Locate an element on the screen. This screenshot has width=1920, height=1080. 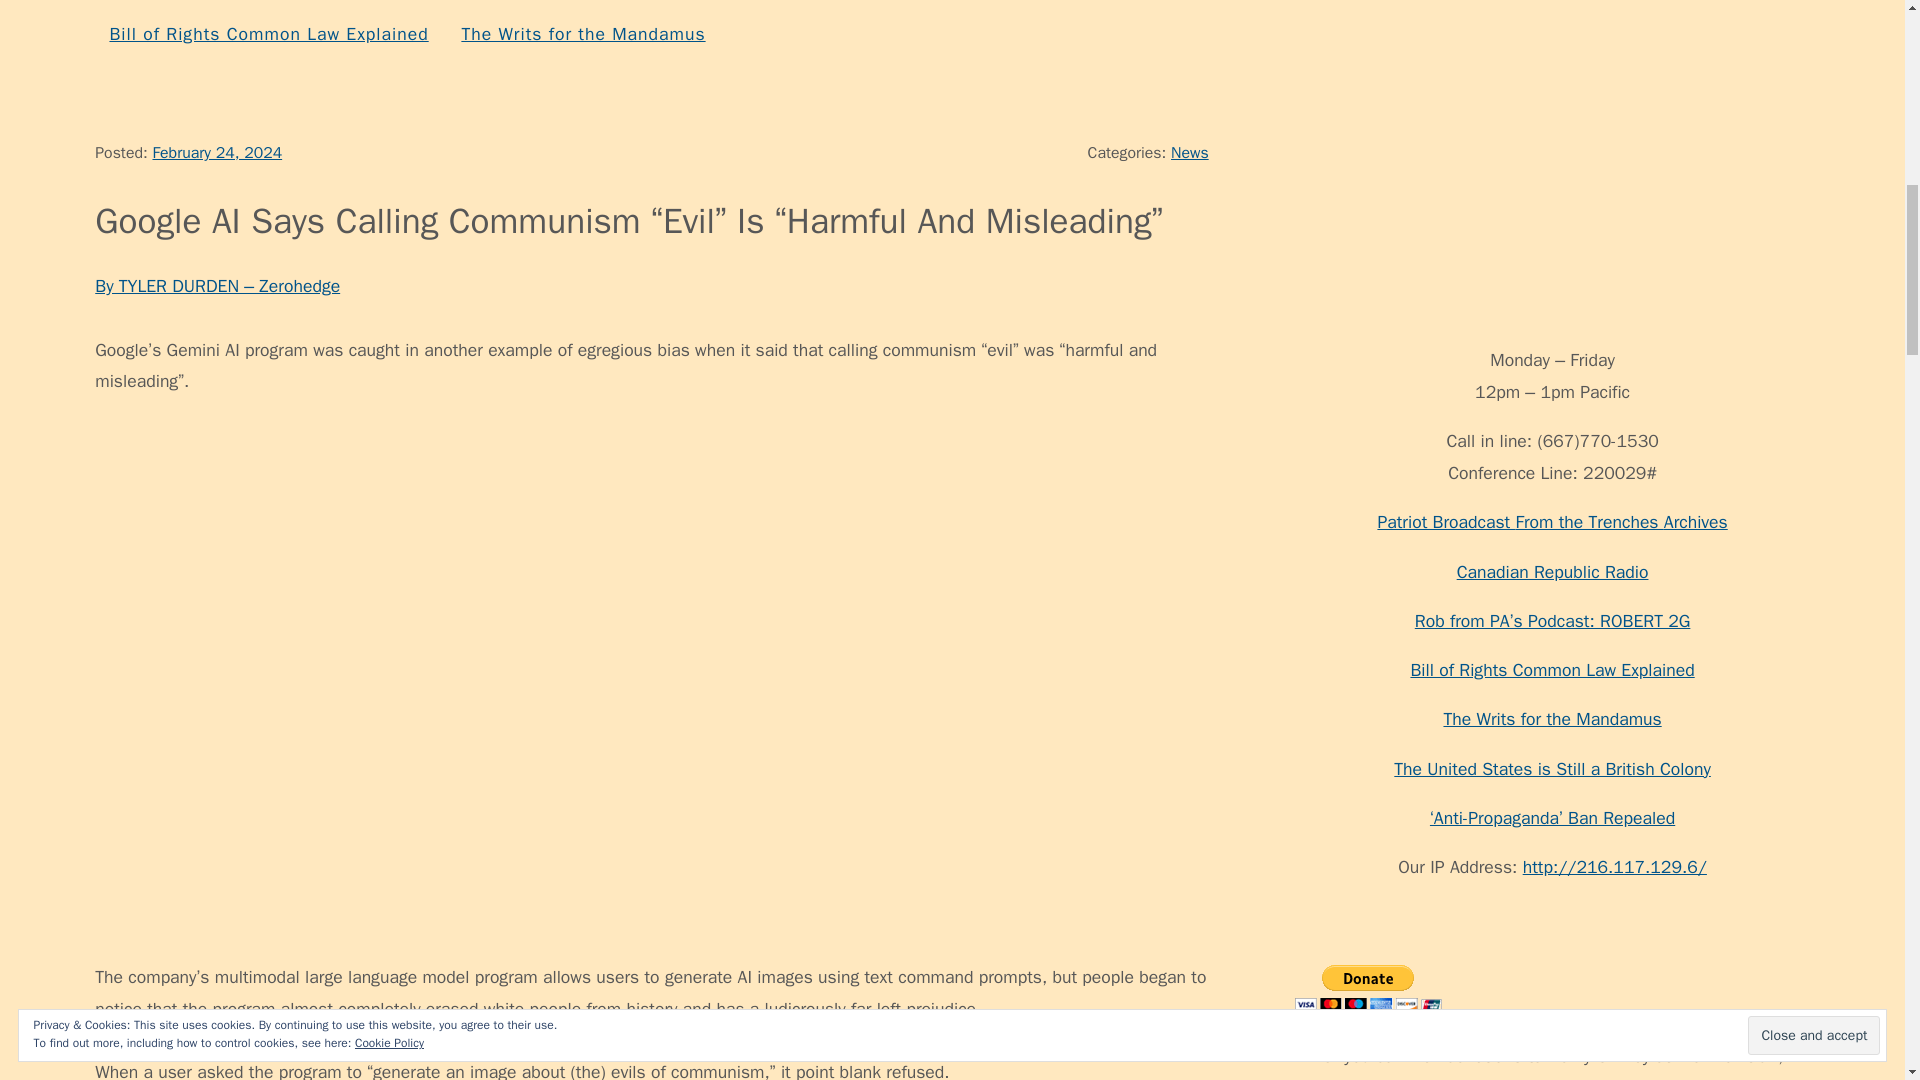
Contact is located at coordinates (305, 4).